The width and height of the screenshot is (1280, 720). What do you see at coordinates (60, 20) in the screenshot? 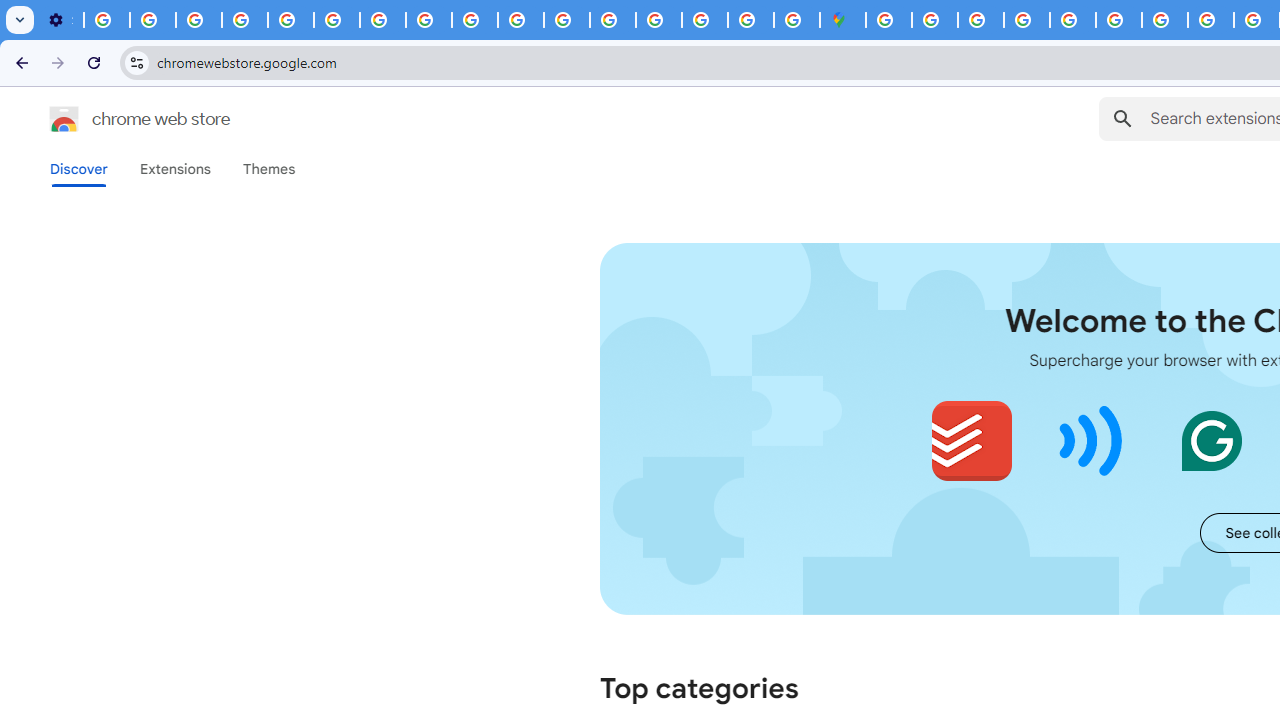
I see `Settings - Customize profile` at bounding box center [60, 20].